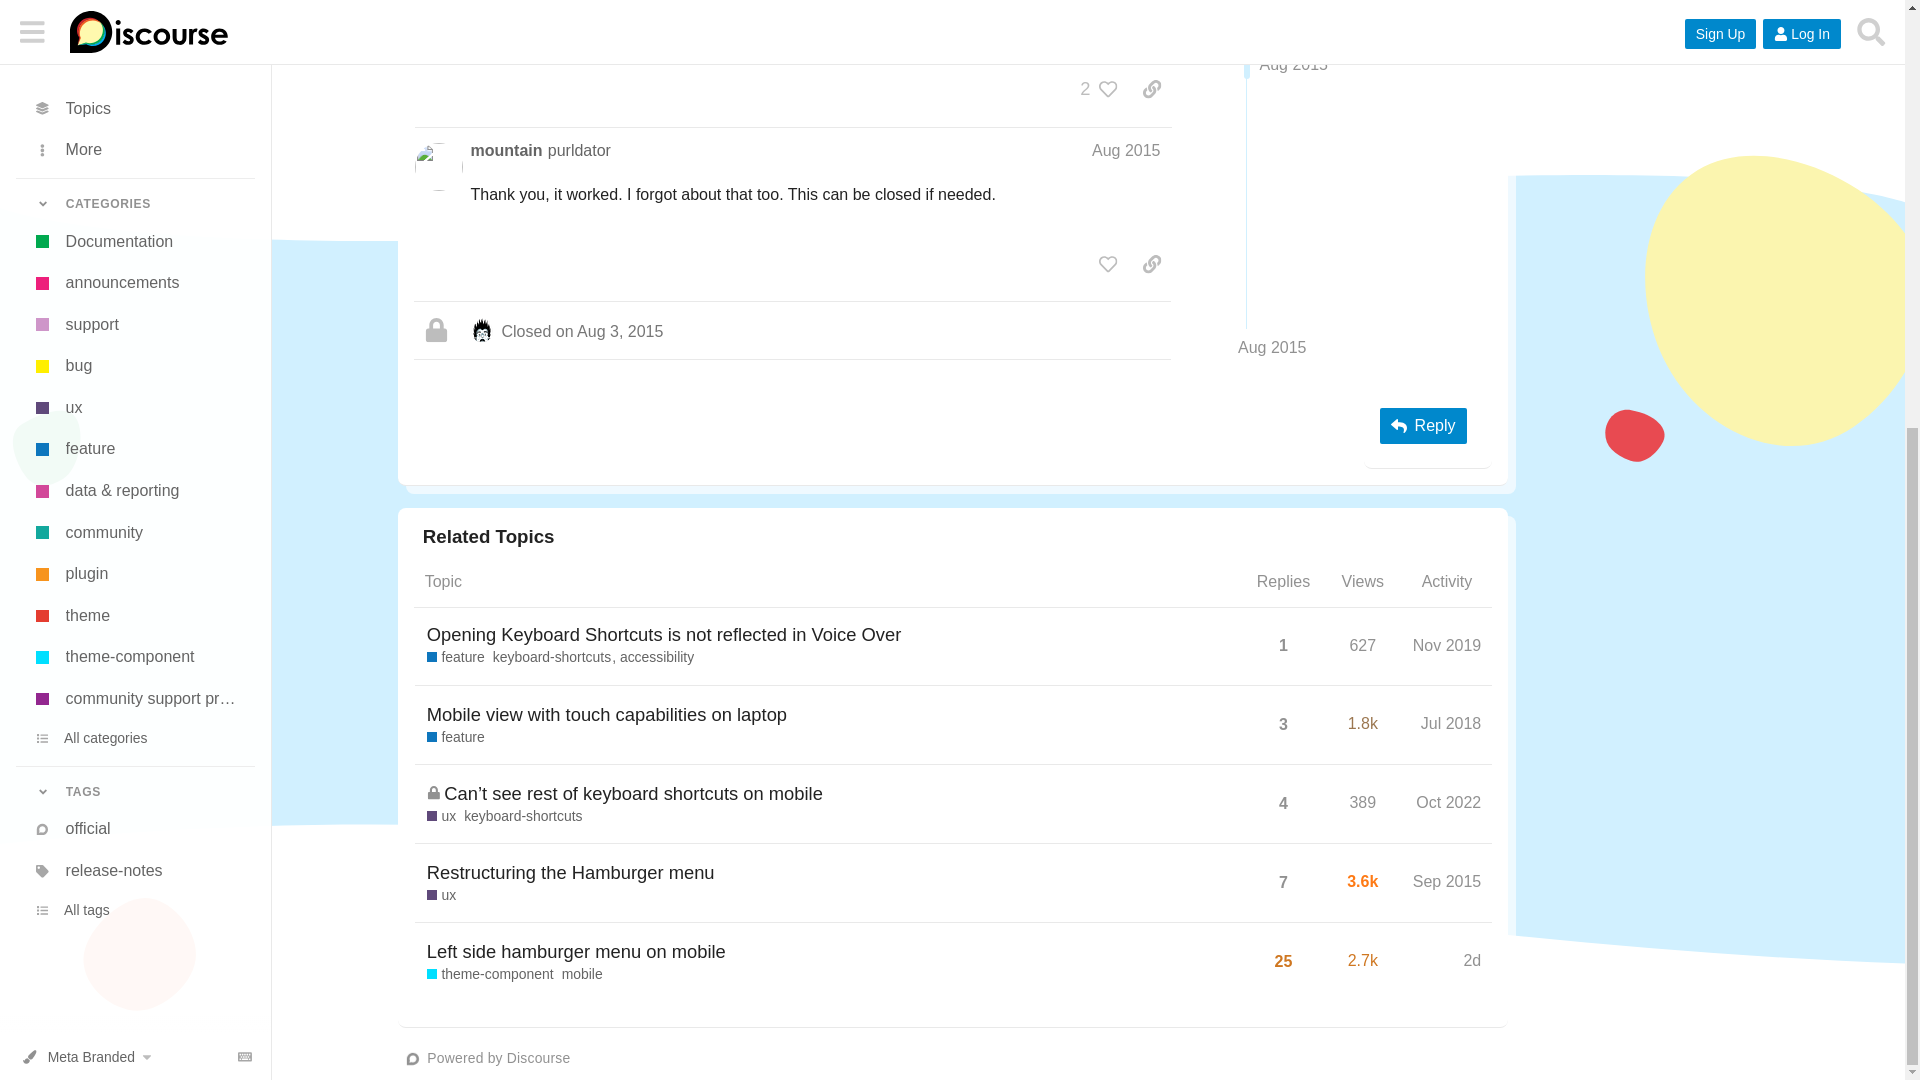 Image resolution: width=1920 pixels, height=1080 pixels. Describe the element at coordinates (135, 10) in the screenshot. I see `community support program` at that location.